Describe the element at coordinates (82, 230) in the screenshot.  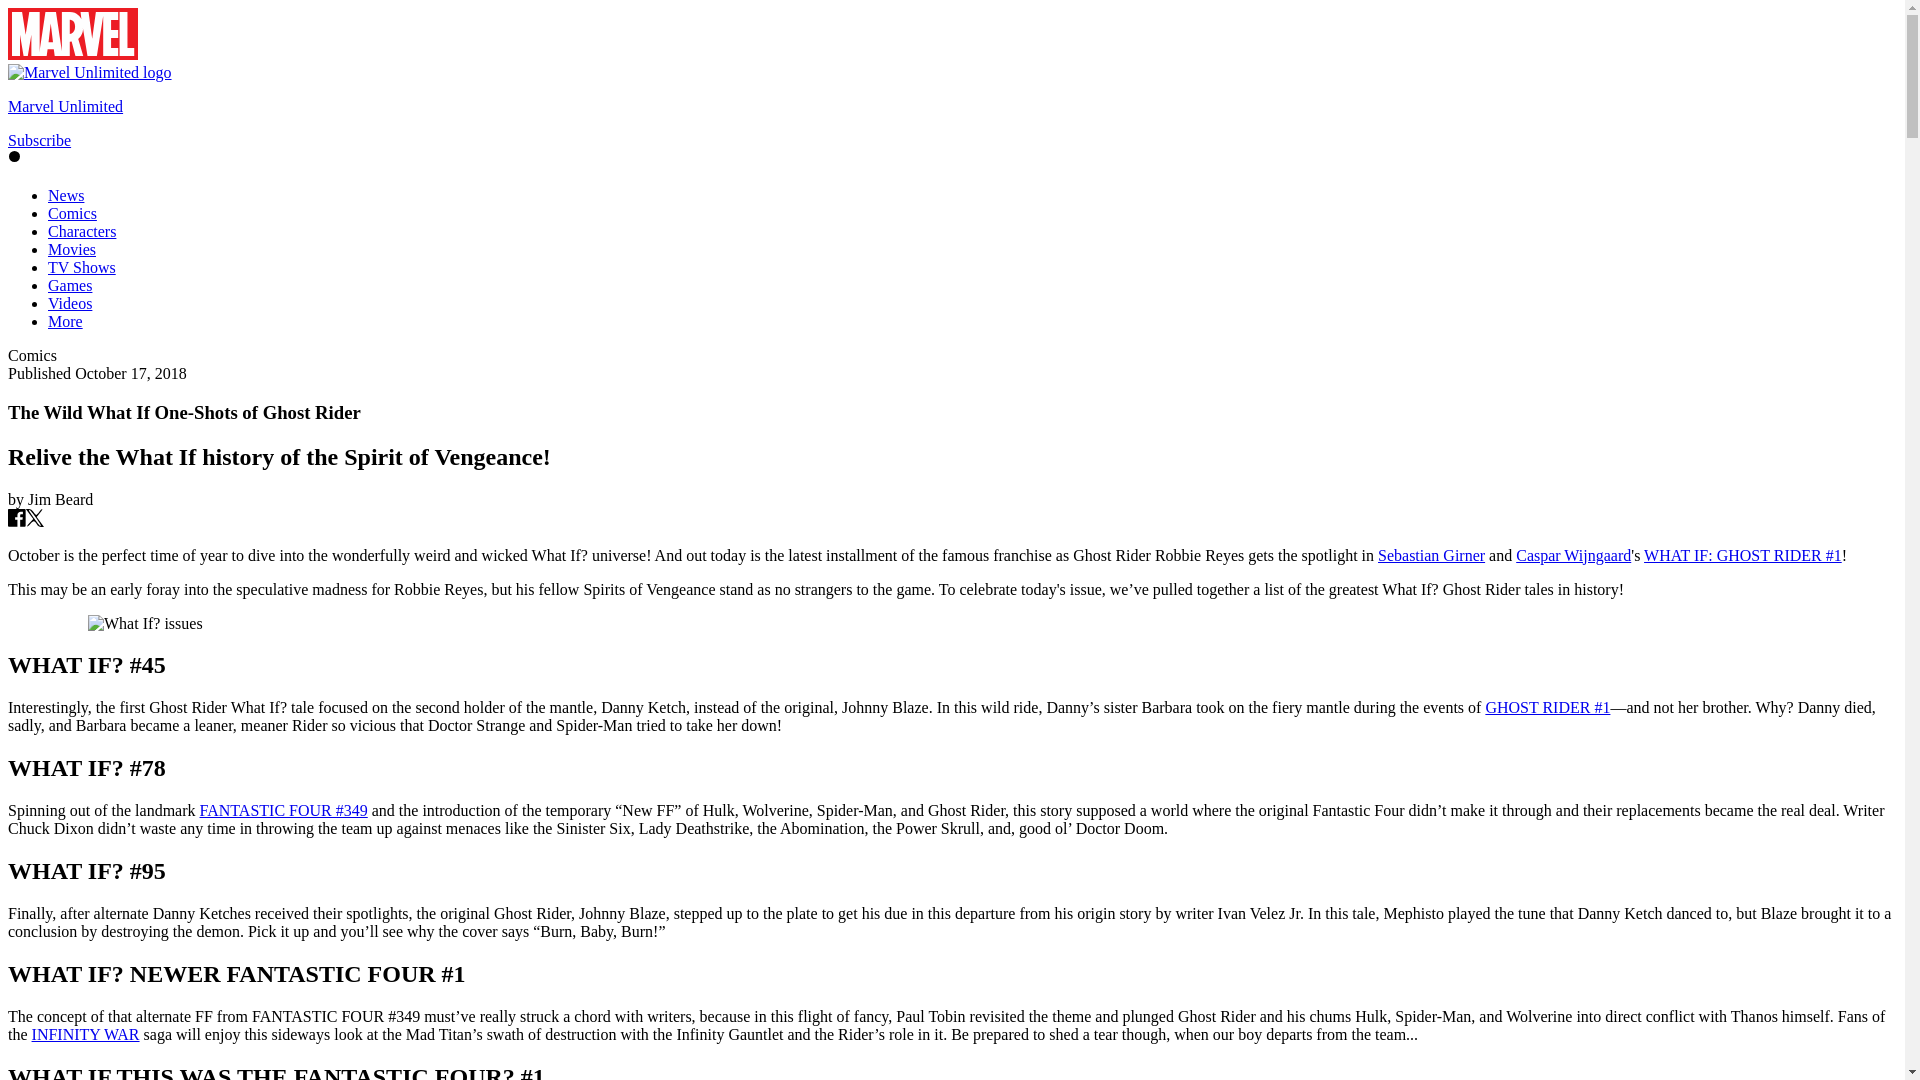
I see `Characters` at that location.